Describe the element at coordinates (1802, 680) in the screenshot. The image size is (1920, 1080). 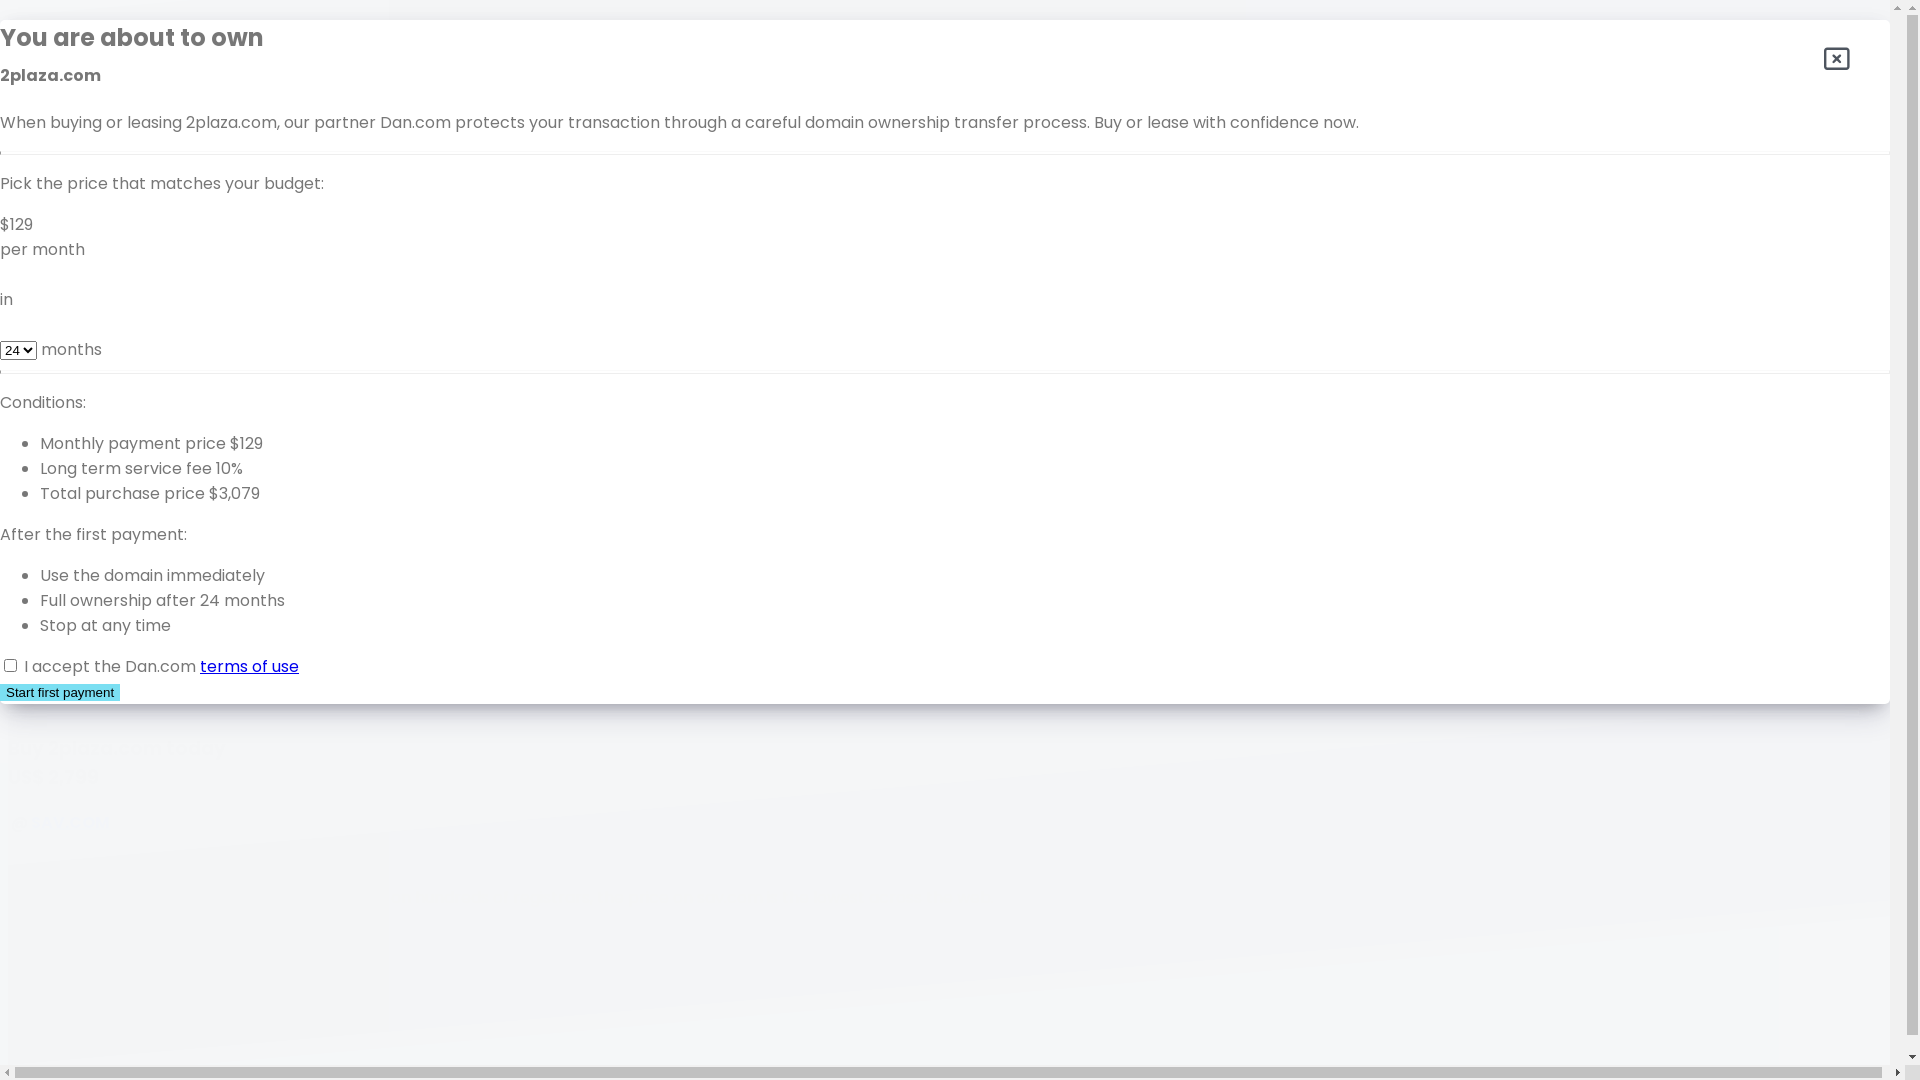
I see `Namecheap` at that location.